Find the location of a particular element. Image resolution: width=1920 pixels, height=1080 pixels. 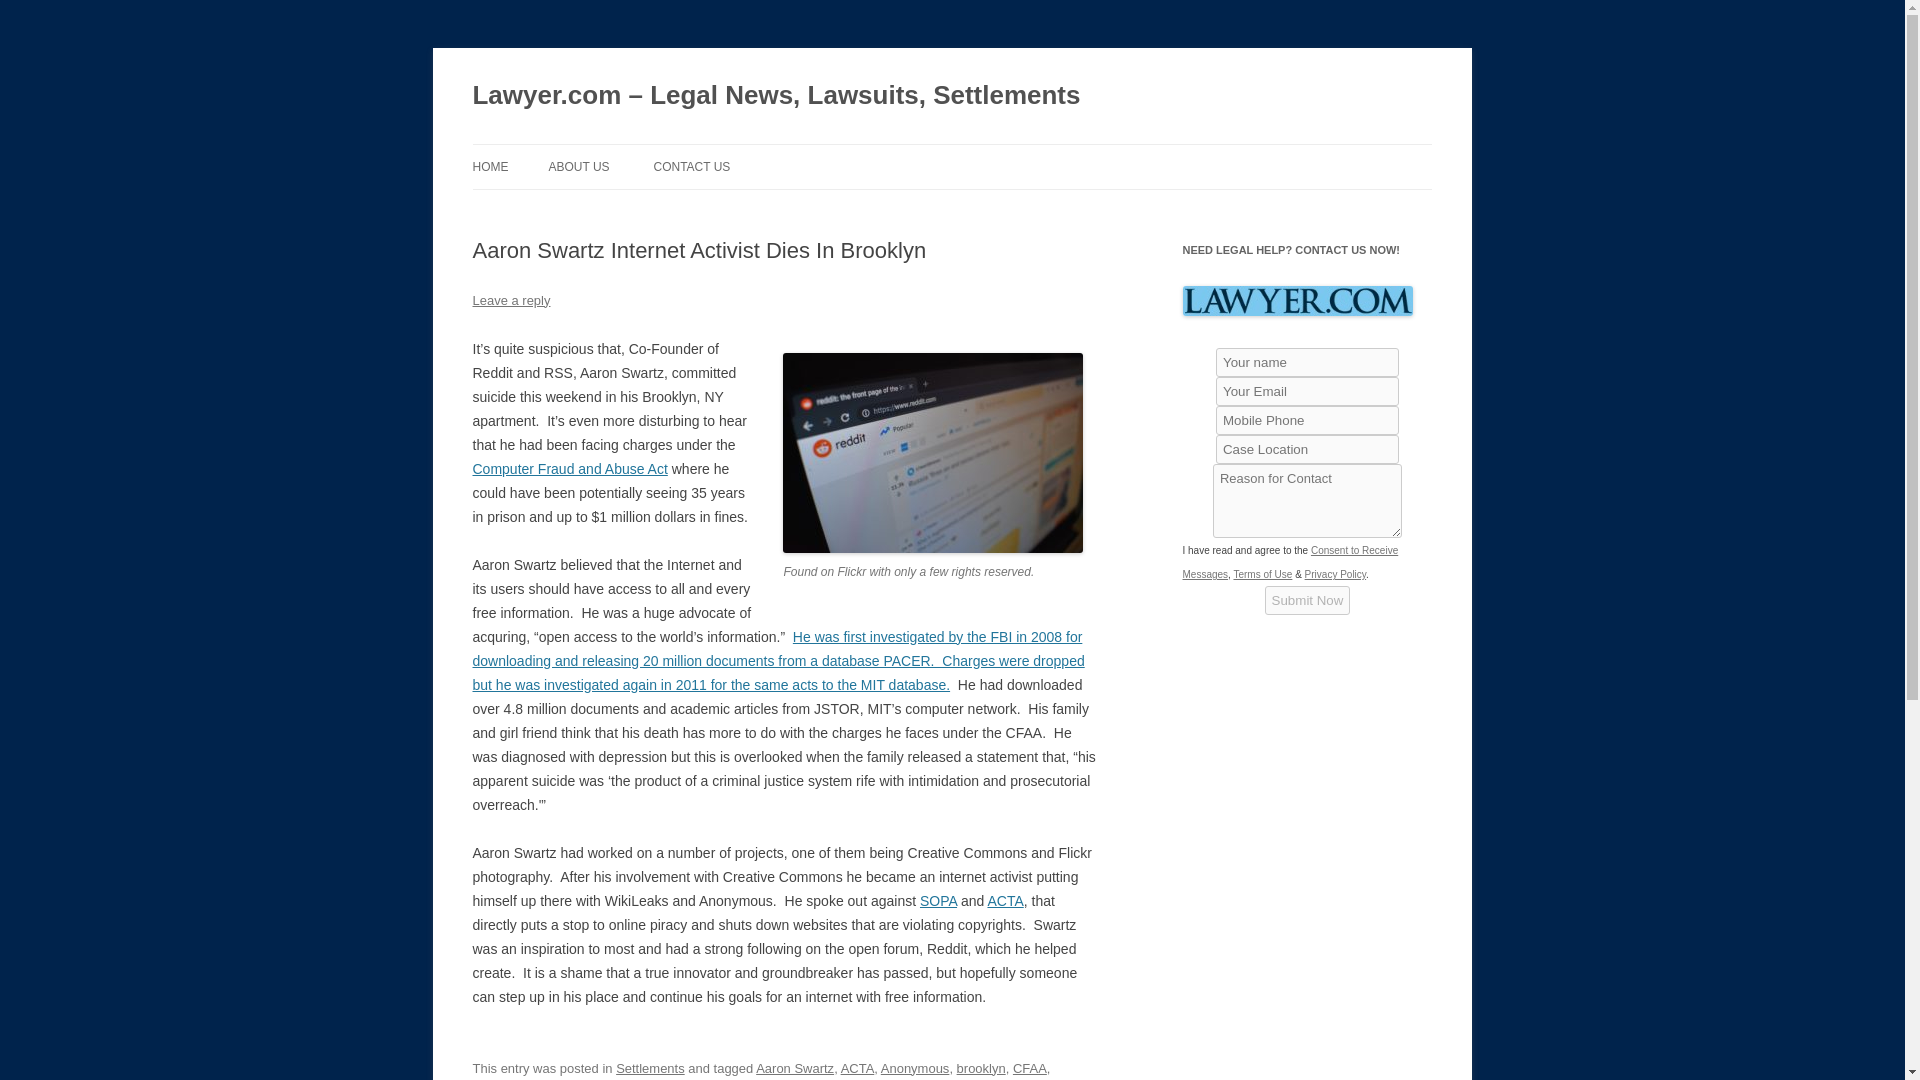

ABOUT US is located at coordinates (578, 166).